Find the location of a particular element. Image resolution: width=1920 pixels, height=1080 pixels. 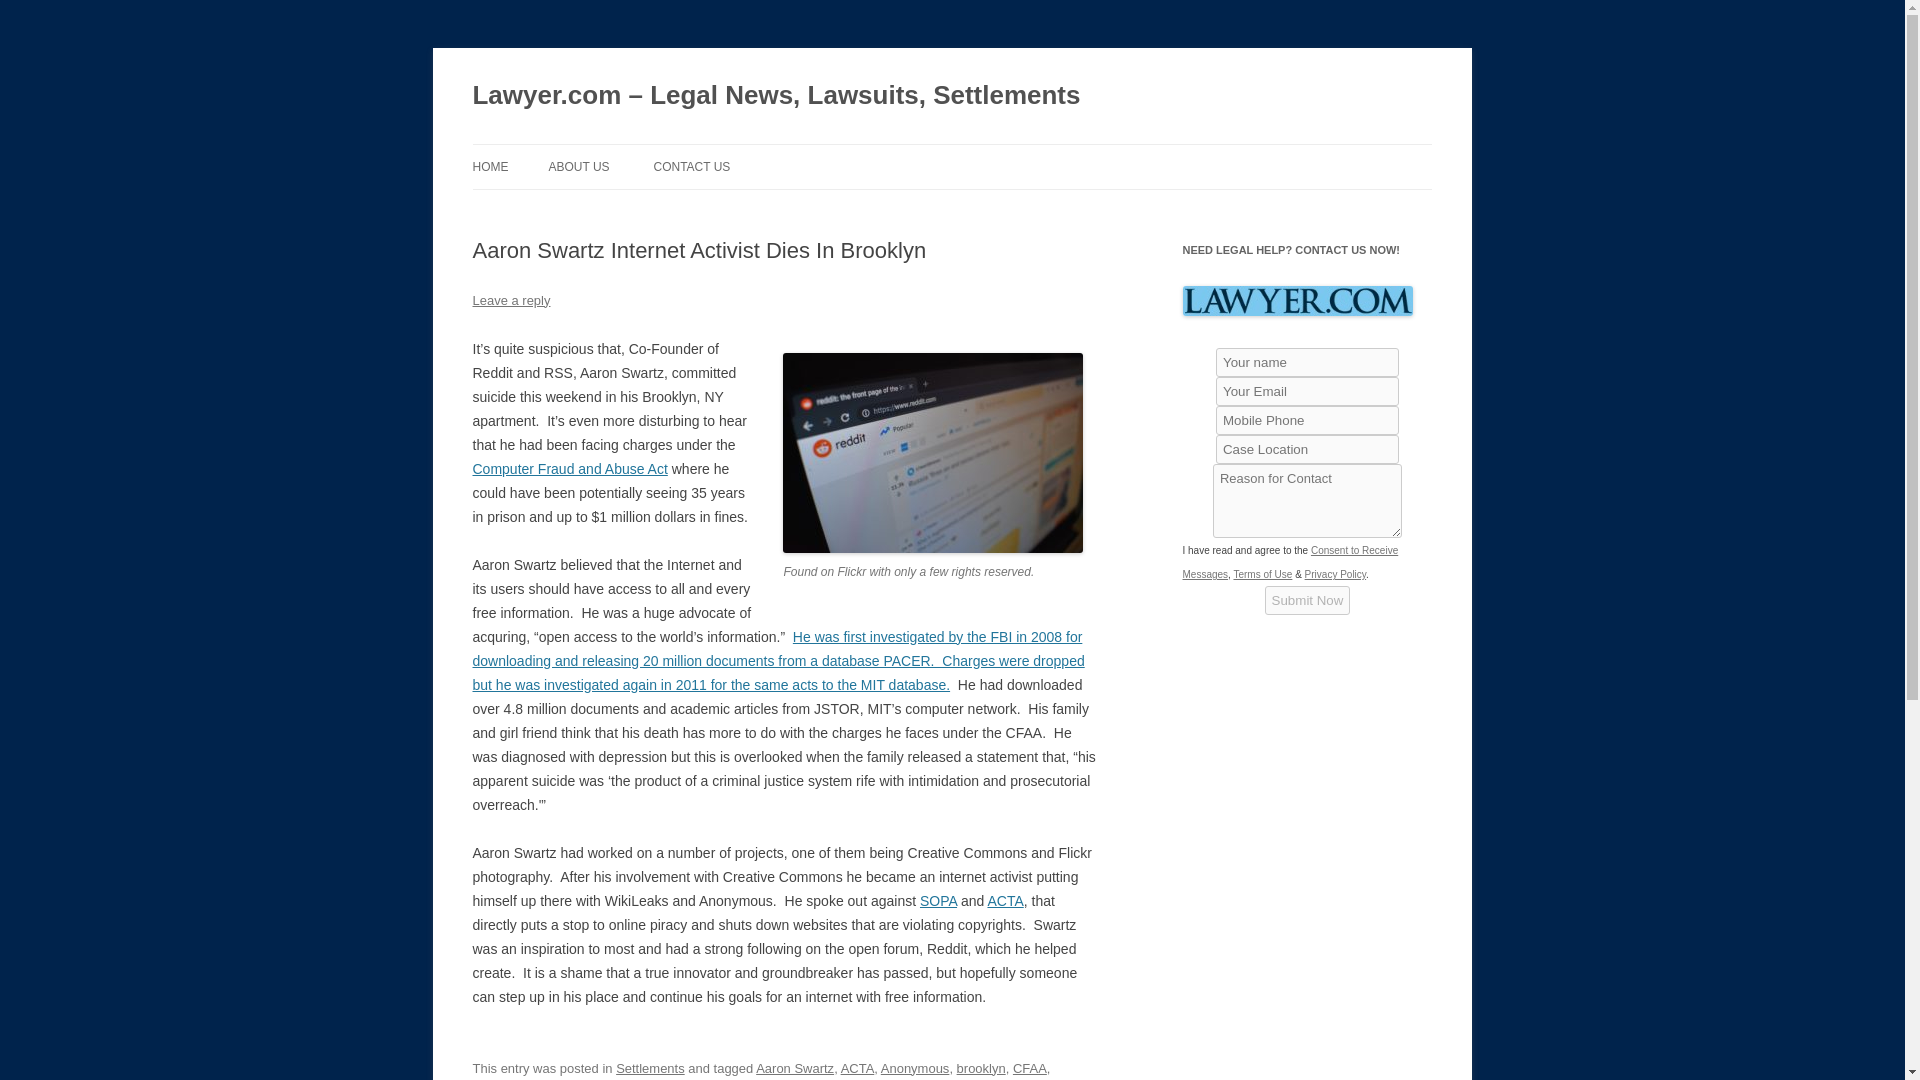

ABOUT US is located at coordinates (578, 166).